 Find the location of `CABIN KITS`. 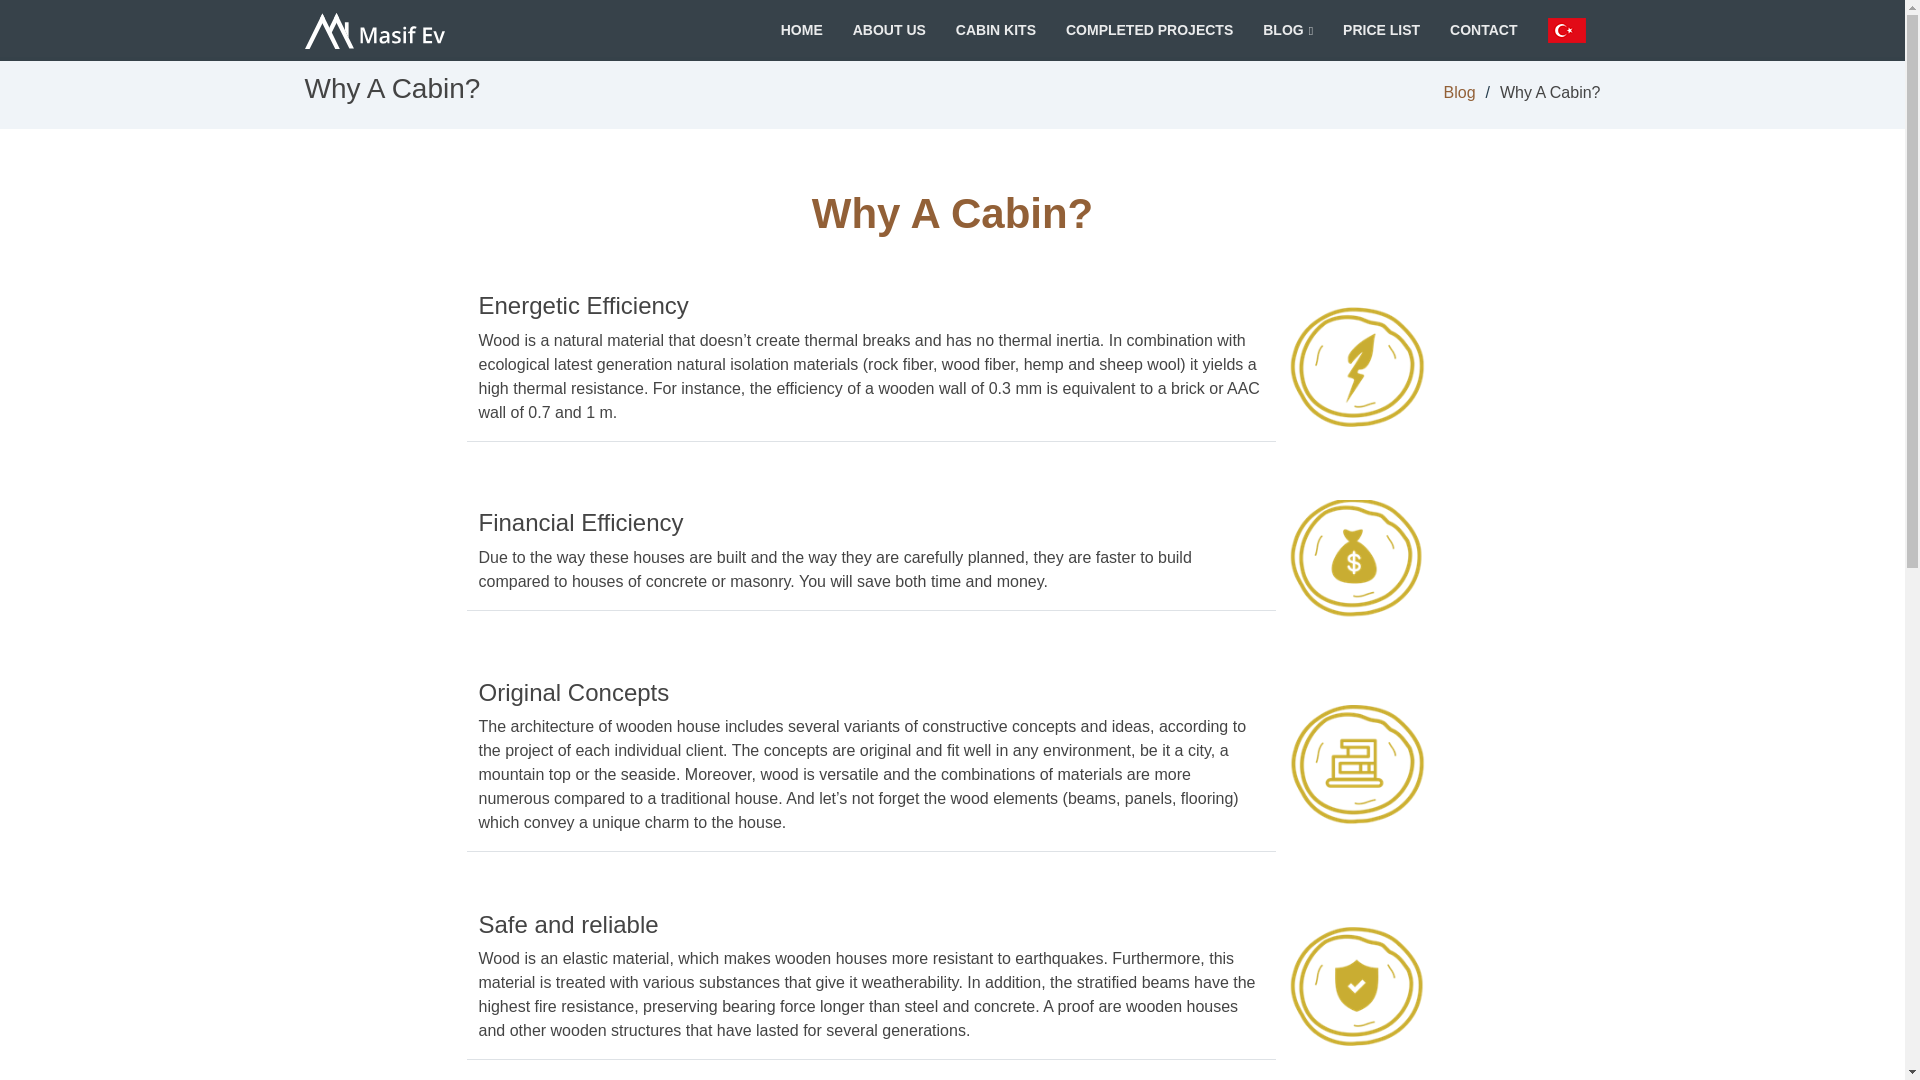

CABIN KITS is located at coordinates (995, 30).